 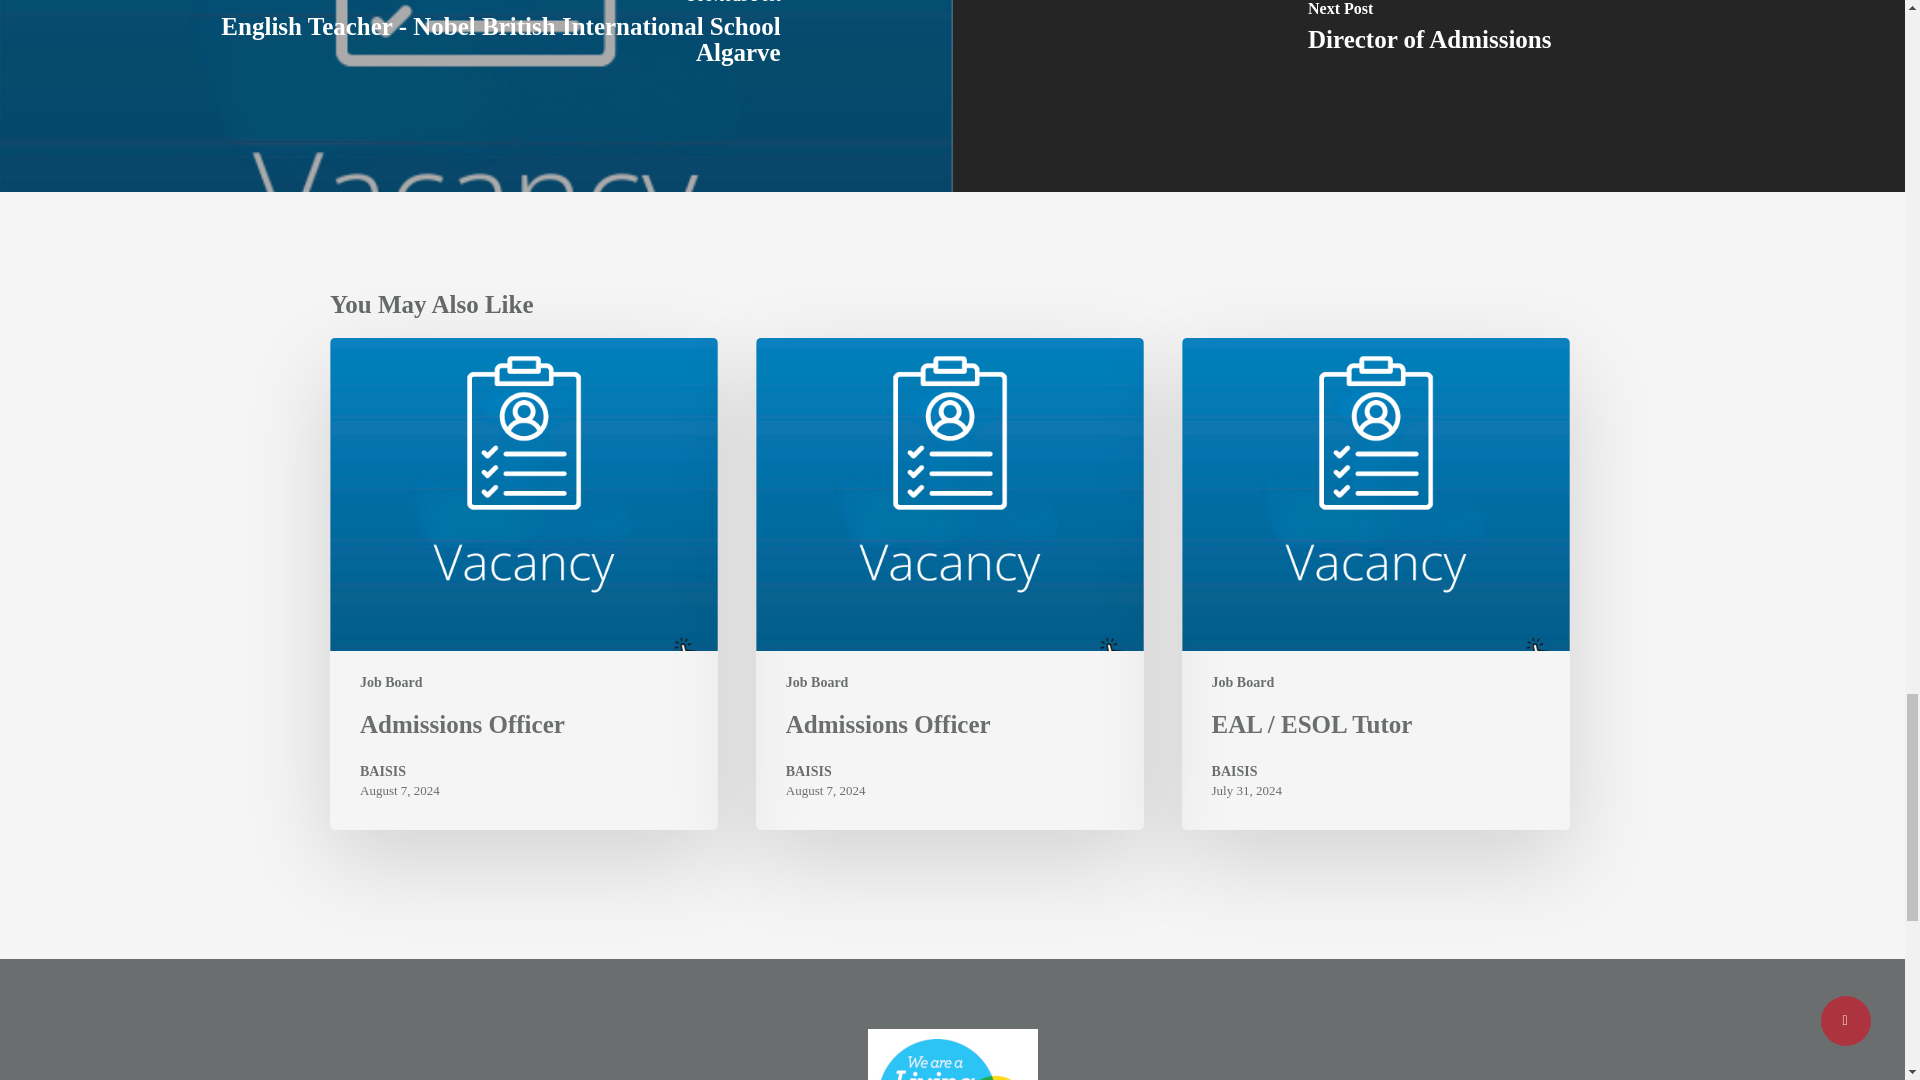 I want to click on BAISIS, so click(x=825, y=772).